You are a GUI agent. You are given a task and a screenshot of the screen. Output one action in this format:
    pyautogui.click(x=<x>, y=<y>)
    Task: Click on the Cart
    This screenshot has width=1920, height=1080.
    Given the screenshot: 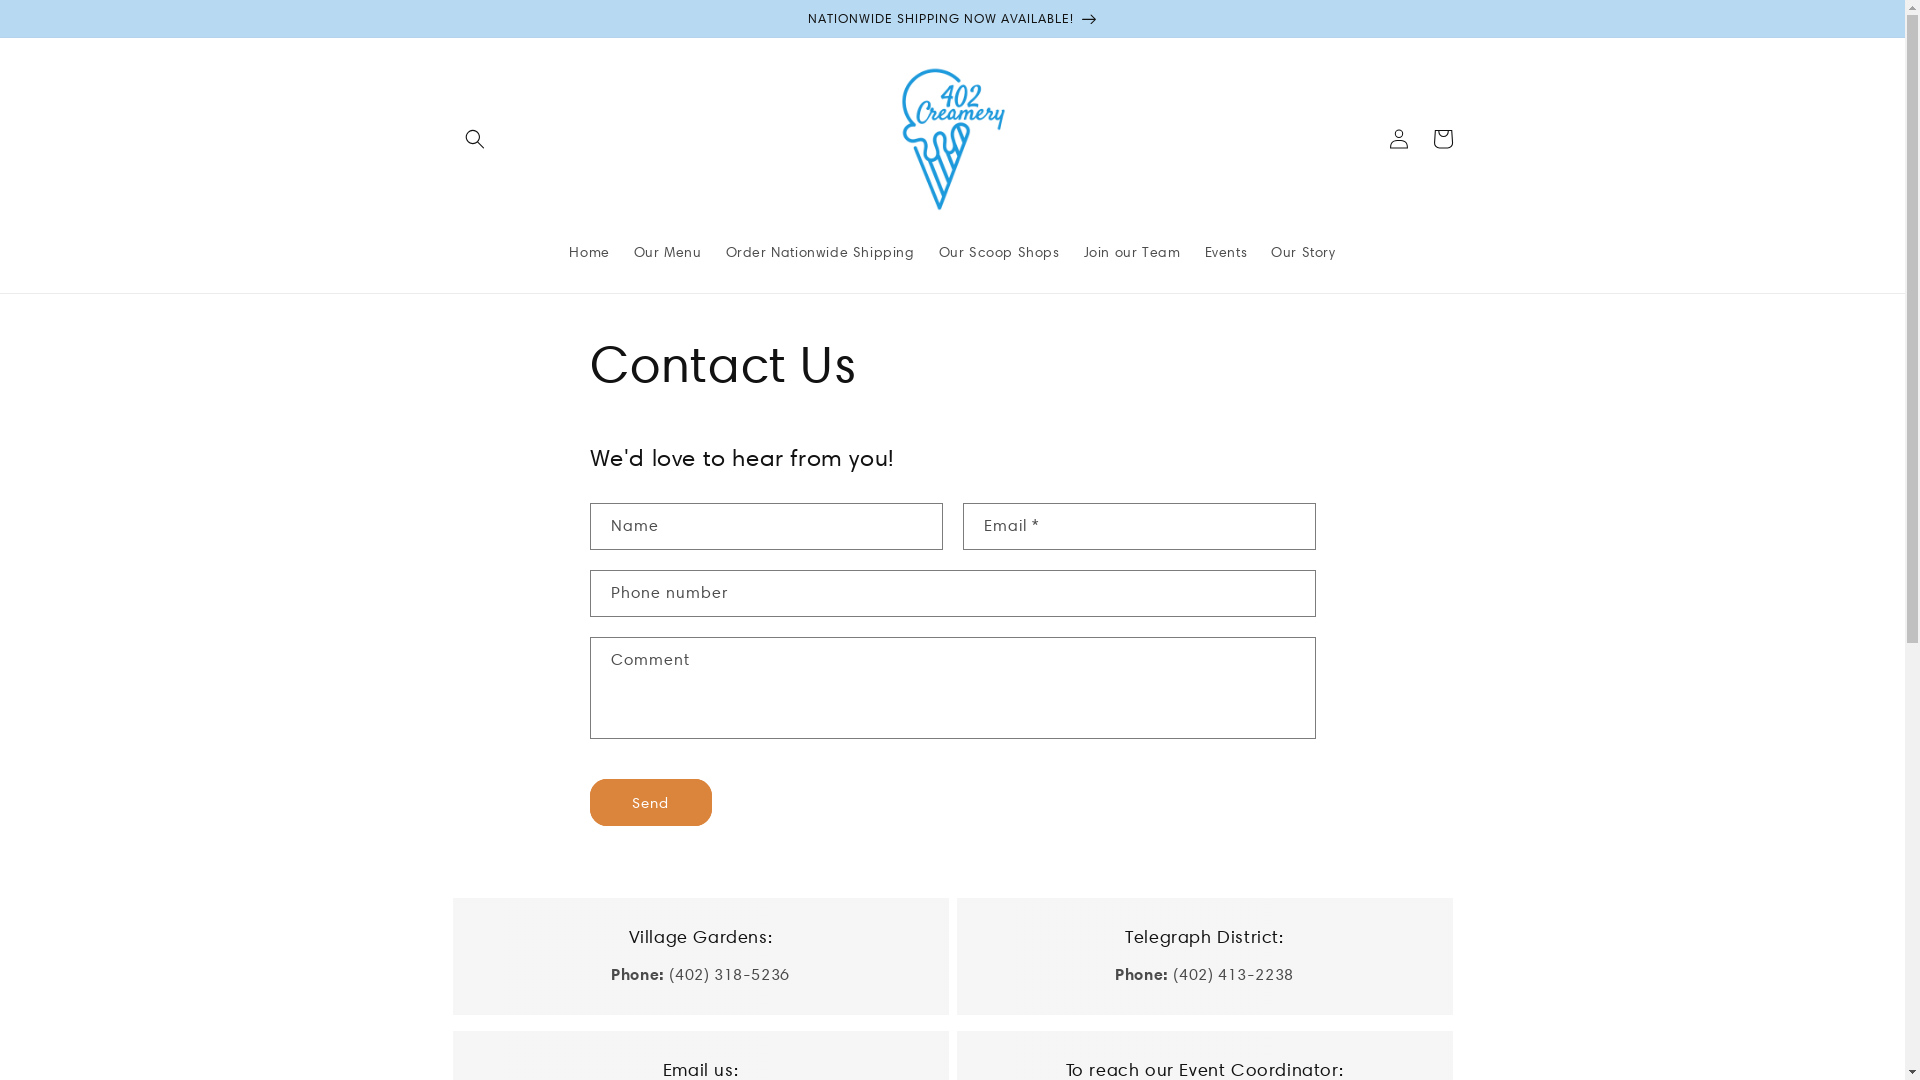 What is the action you would take?
    pyautogui.click(x=1442, y=139)
    